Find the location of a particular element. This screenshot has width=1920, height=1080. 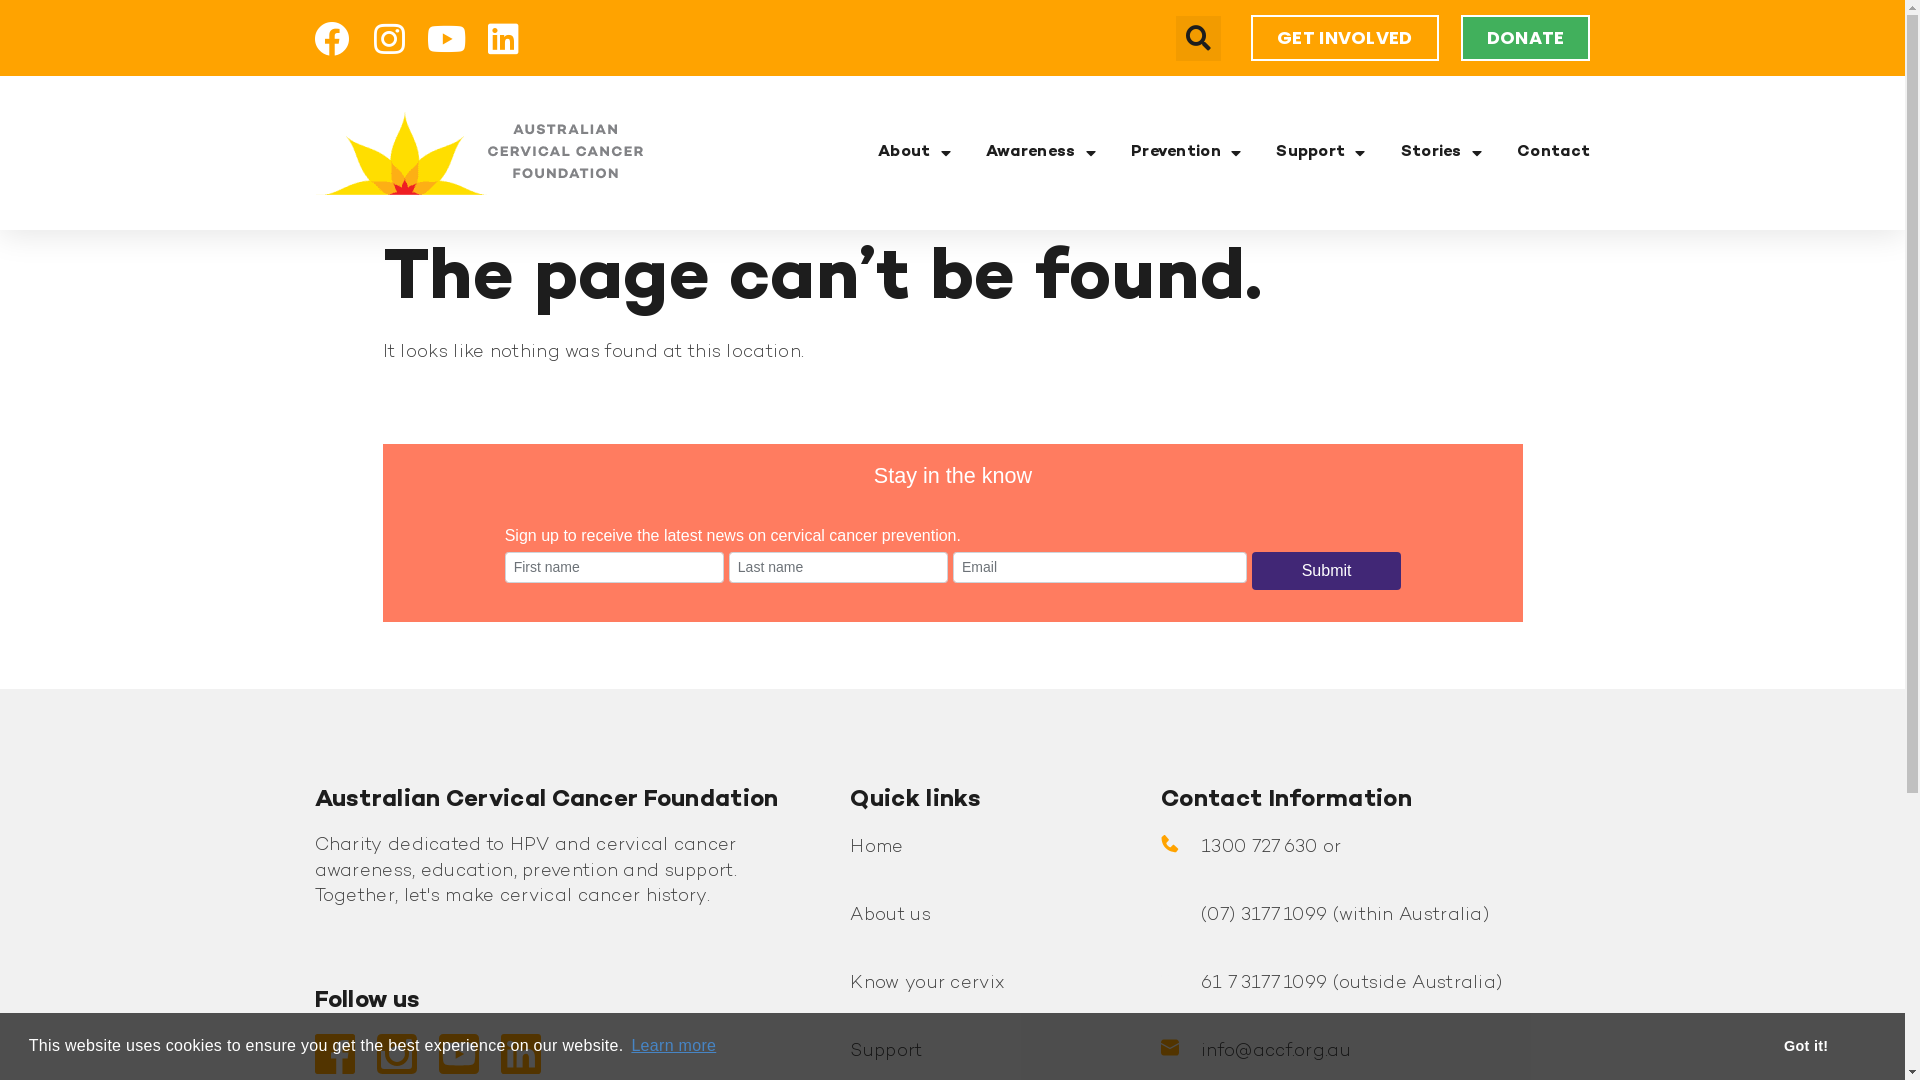

Learn more is located at coordinates (674, 1046).